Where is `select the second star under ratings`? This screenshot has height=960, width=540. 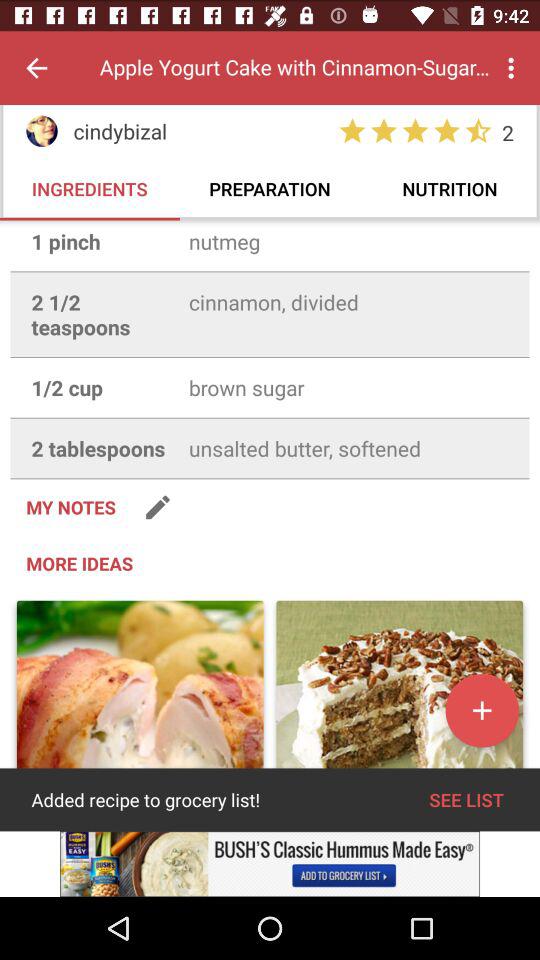
select the second star under ratings is located at coordinates (384, 131).